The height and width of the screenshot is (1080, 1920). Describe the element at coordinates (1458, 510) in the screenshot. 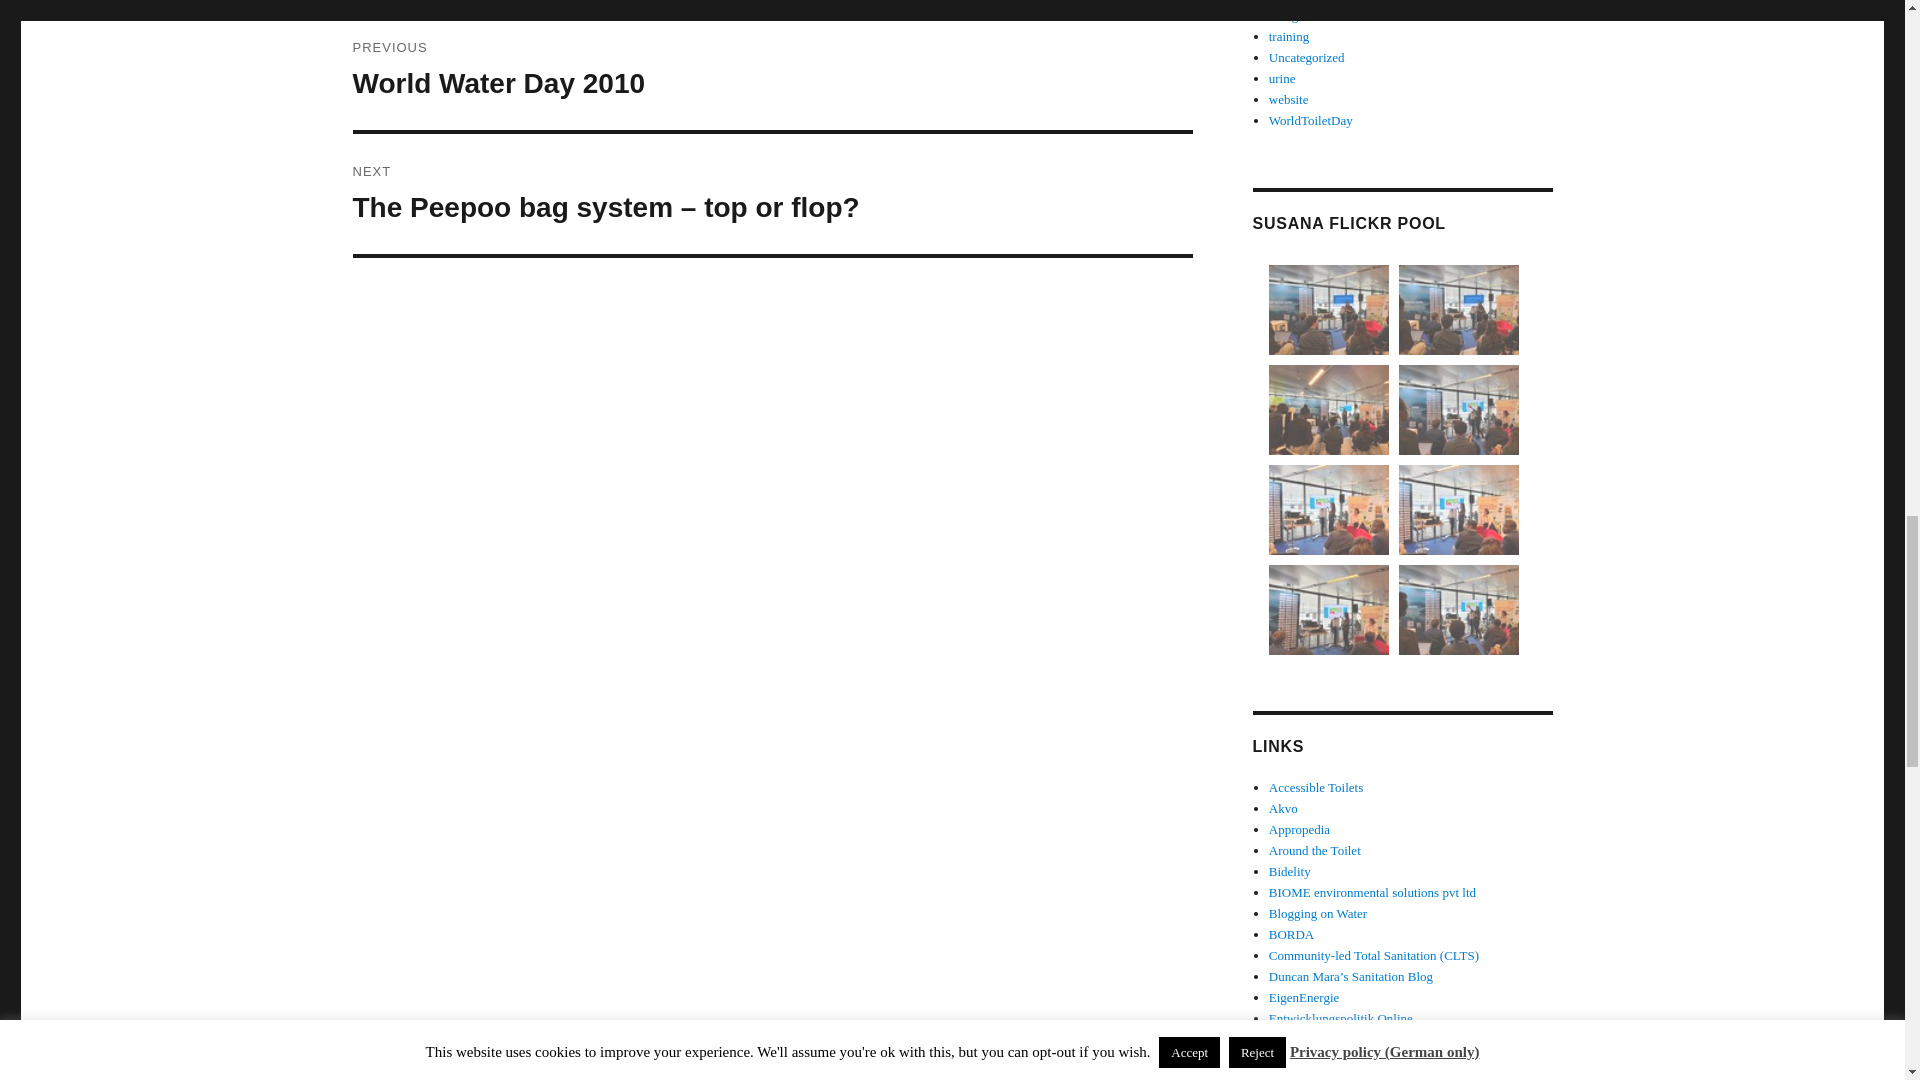

I see `IMG-1497` at that location.